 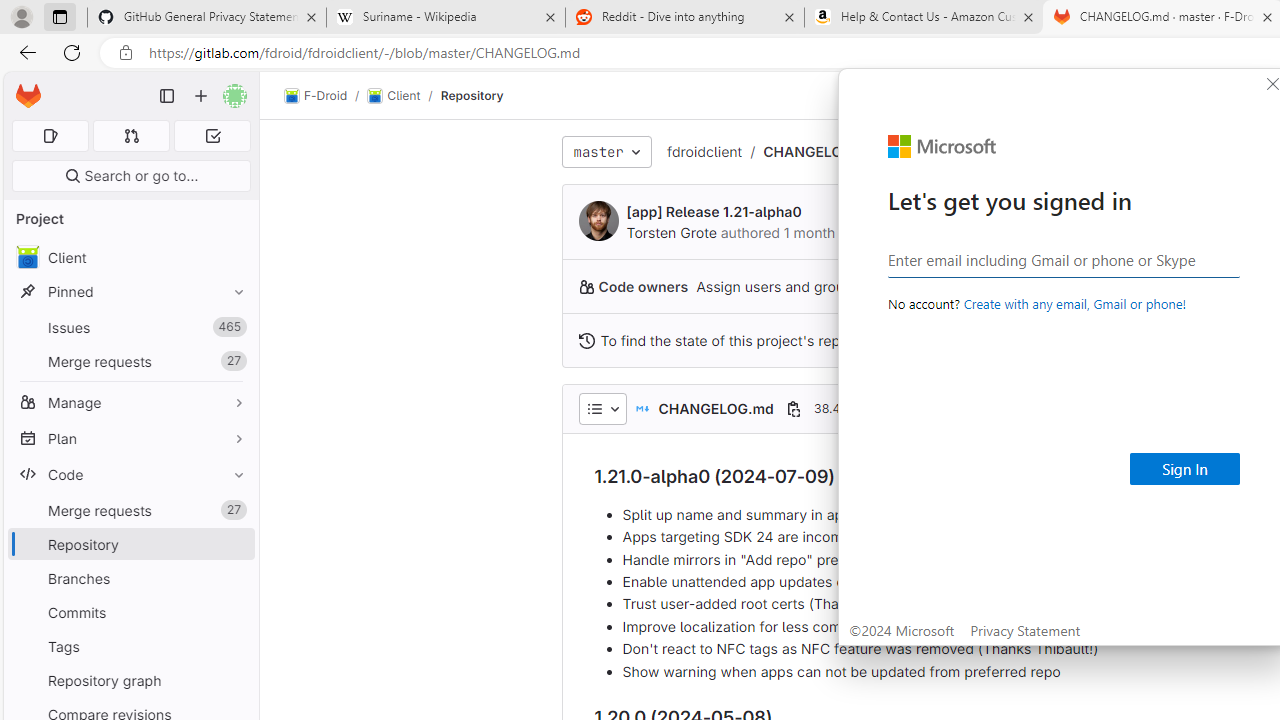 I want to click on Views and More Actions..., so click(x=279, y=52).